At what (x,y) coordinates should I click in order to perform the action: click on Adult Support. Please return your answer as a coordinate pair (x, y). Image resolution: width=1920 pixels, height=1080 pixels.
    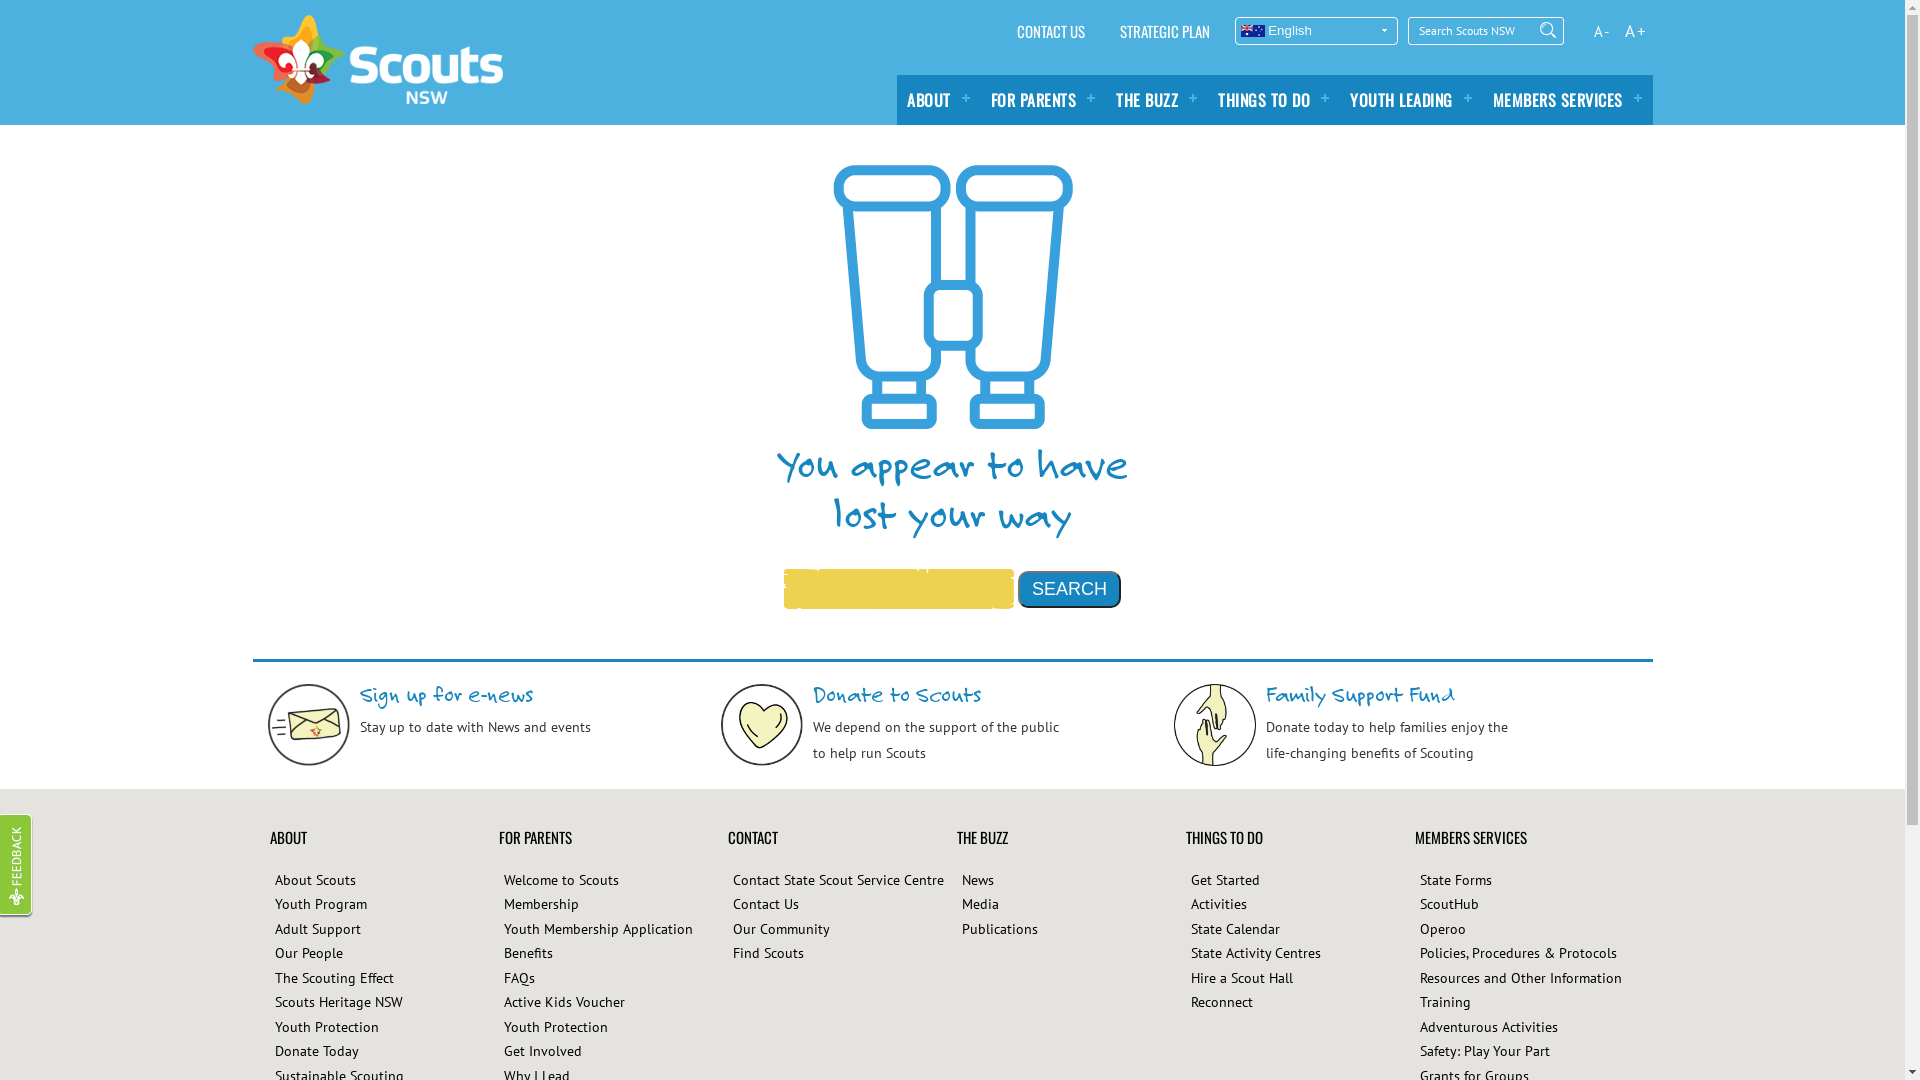
    Looking at the image, I should click on (317, 929).